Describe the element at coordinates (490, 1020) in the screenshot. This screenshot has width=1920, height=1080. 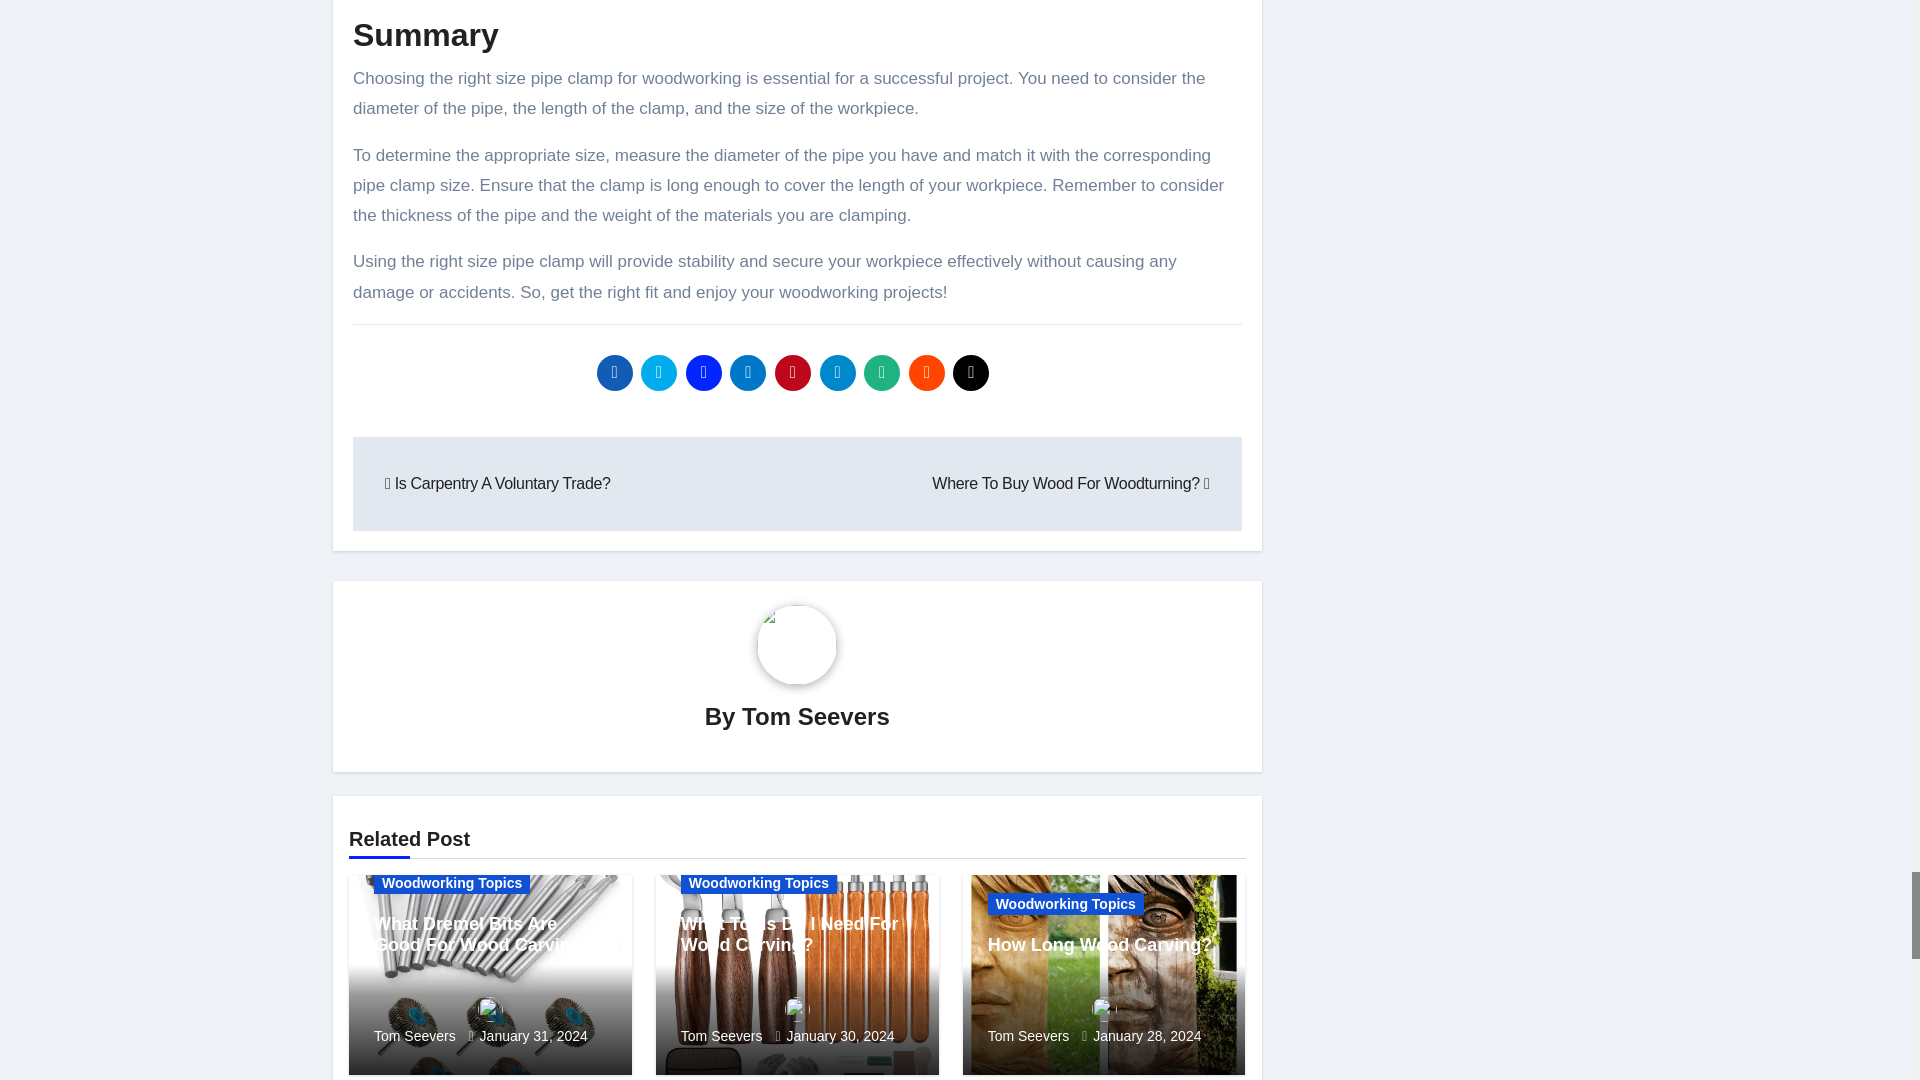
I see `Tom Seevers` at that location.